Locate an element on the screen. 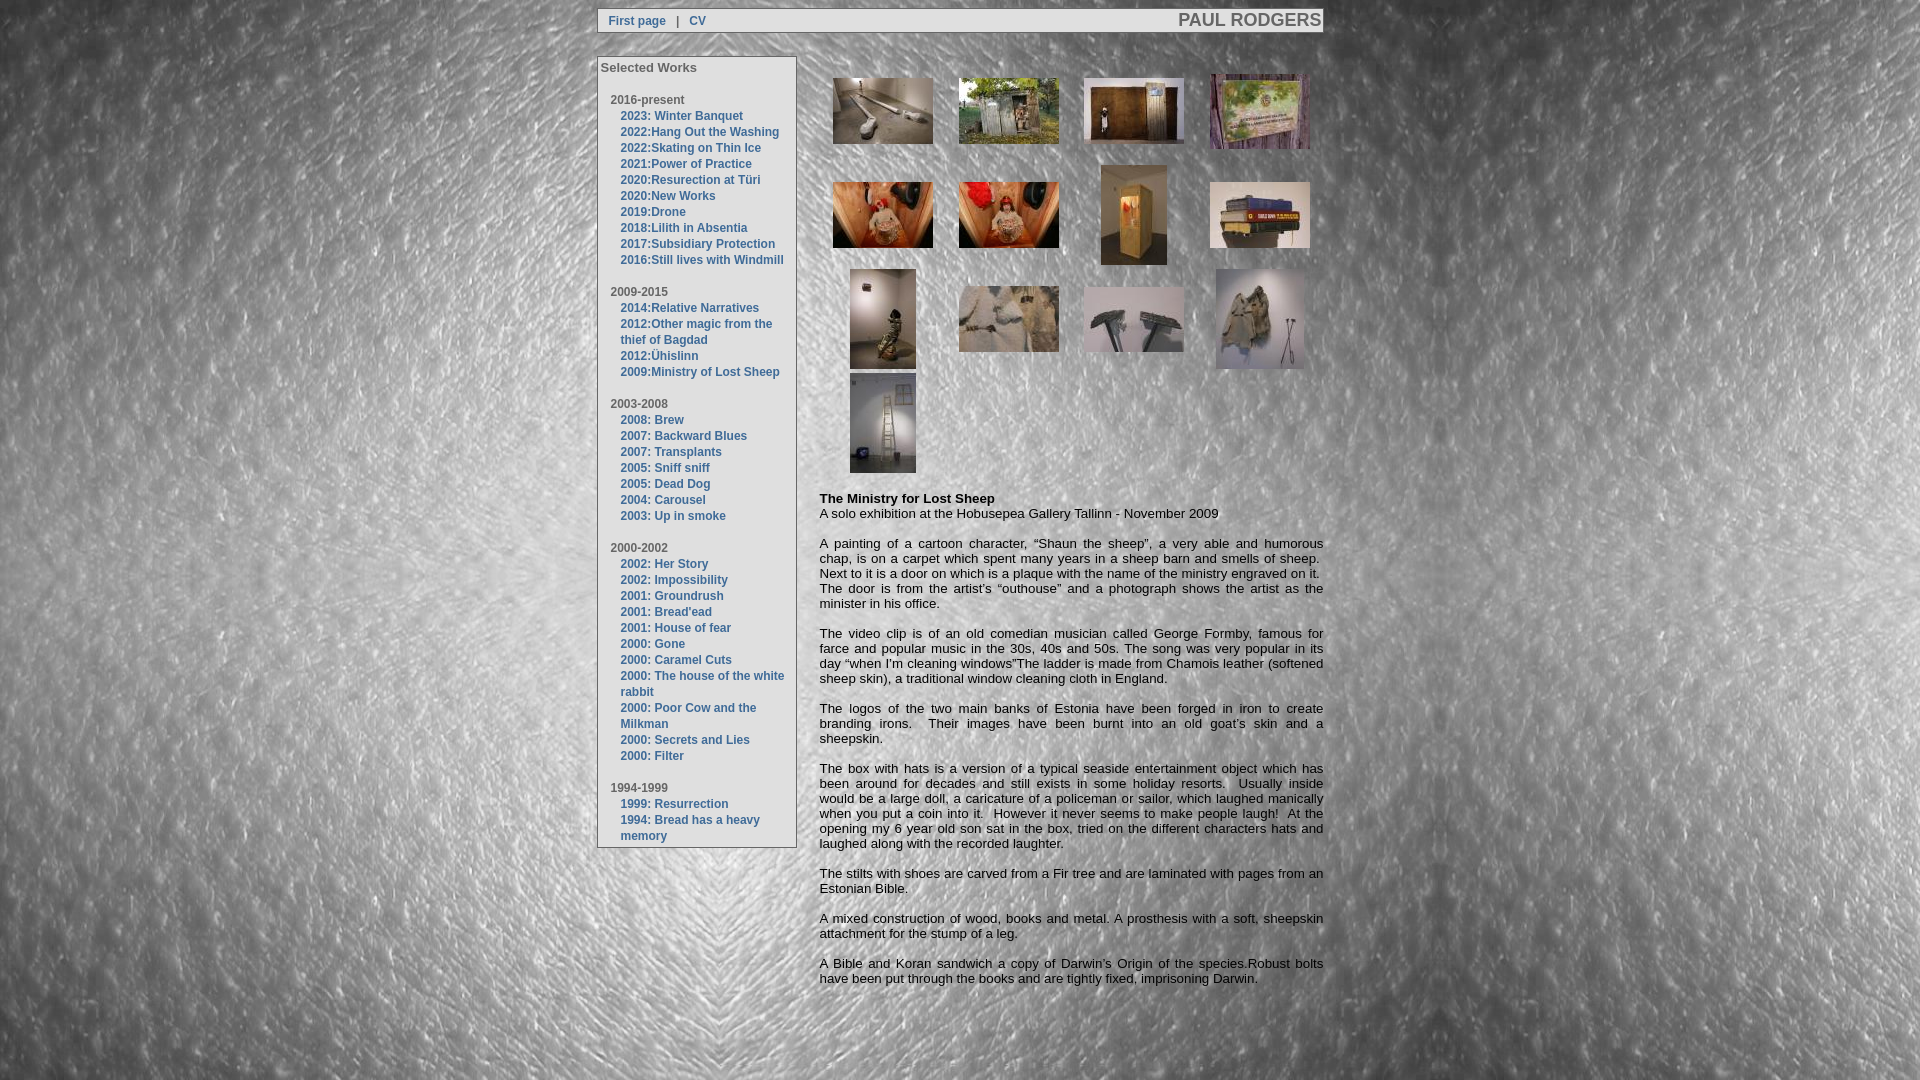 The width and height of the screenshot is (1920, 1080). 2012:Other magic from the thief of Bagdad is located at coordinates (696, 332).